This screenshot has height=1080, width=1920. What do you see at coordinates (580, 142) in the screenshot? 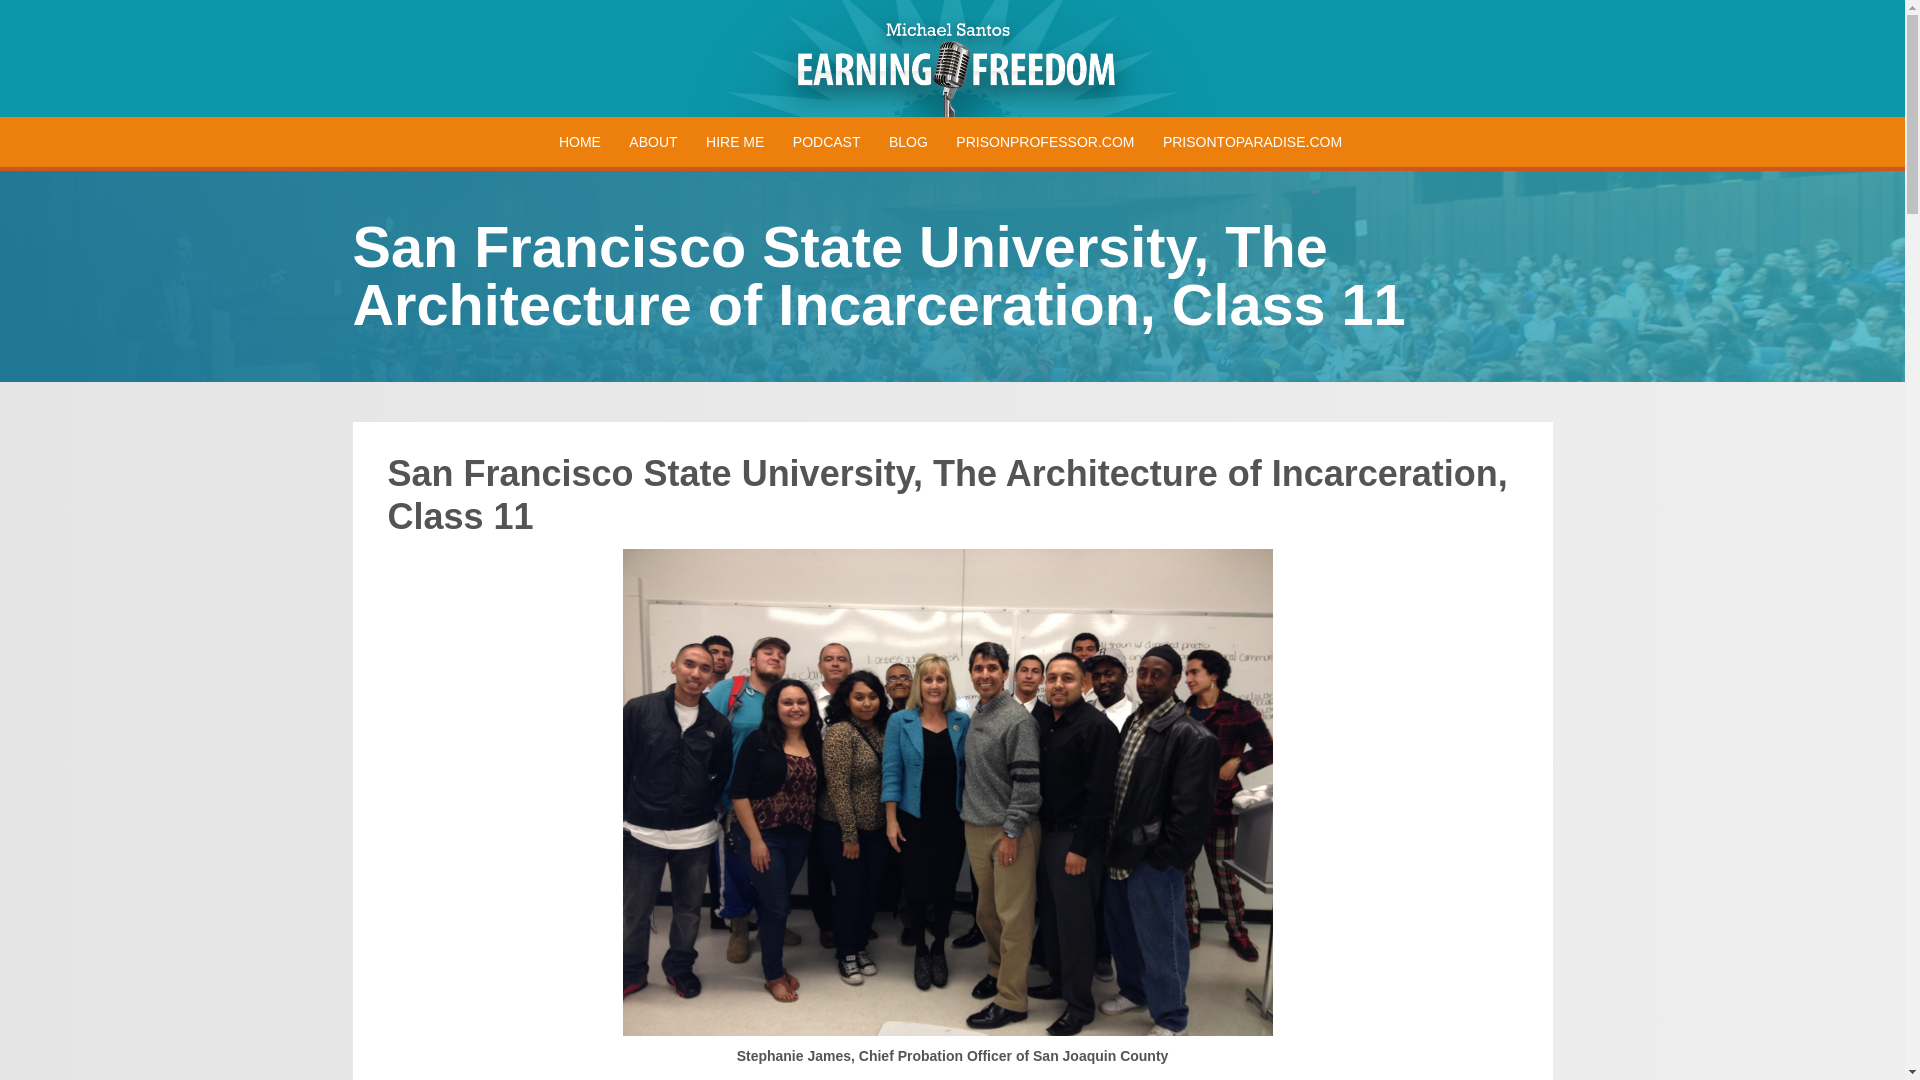
I see `HOME` at bounding box center [580, 142].